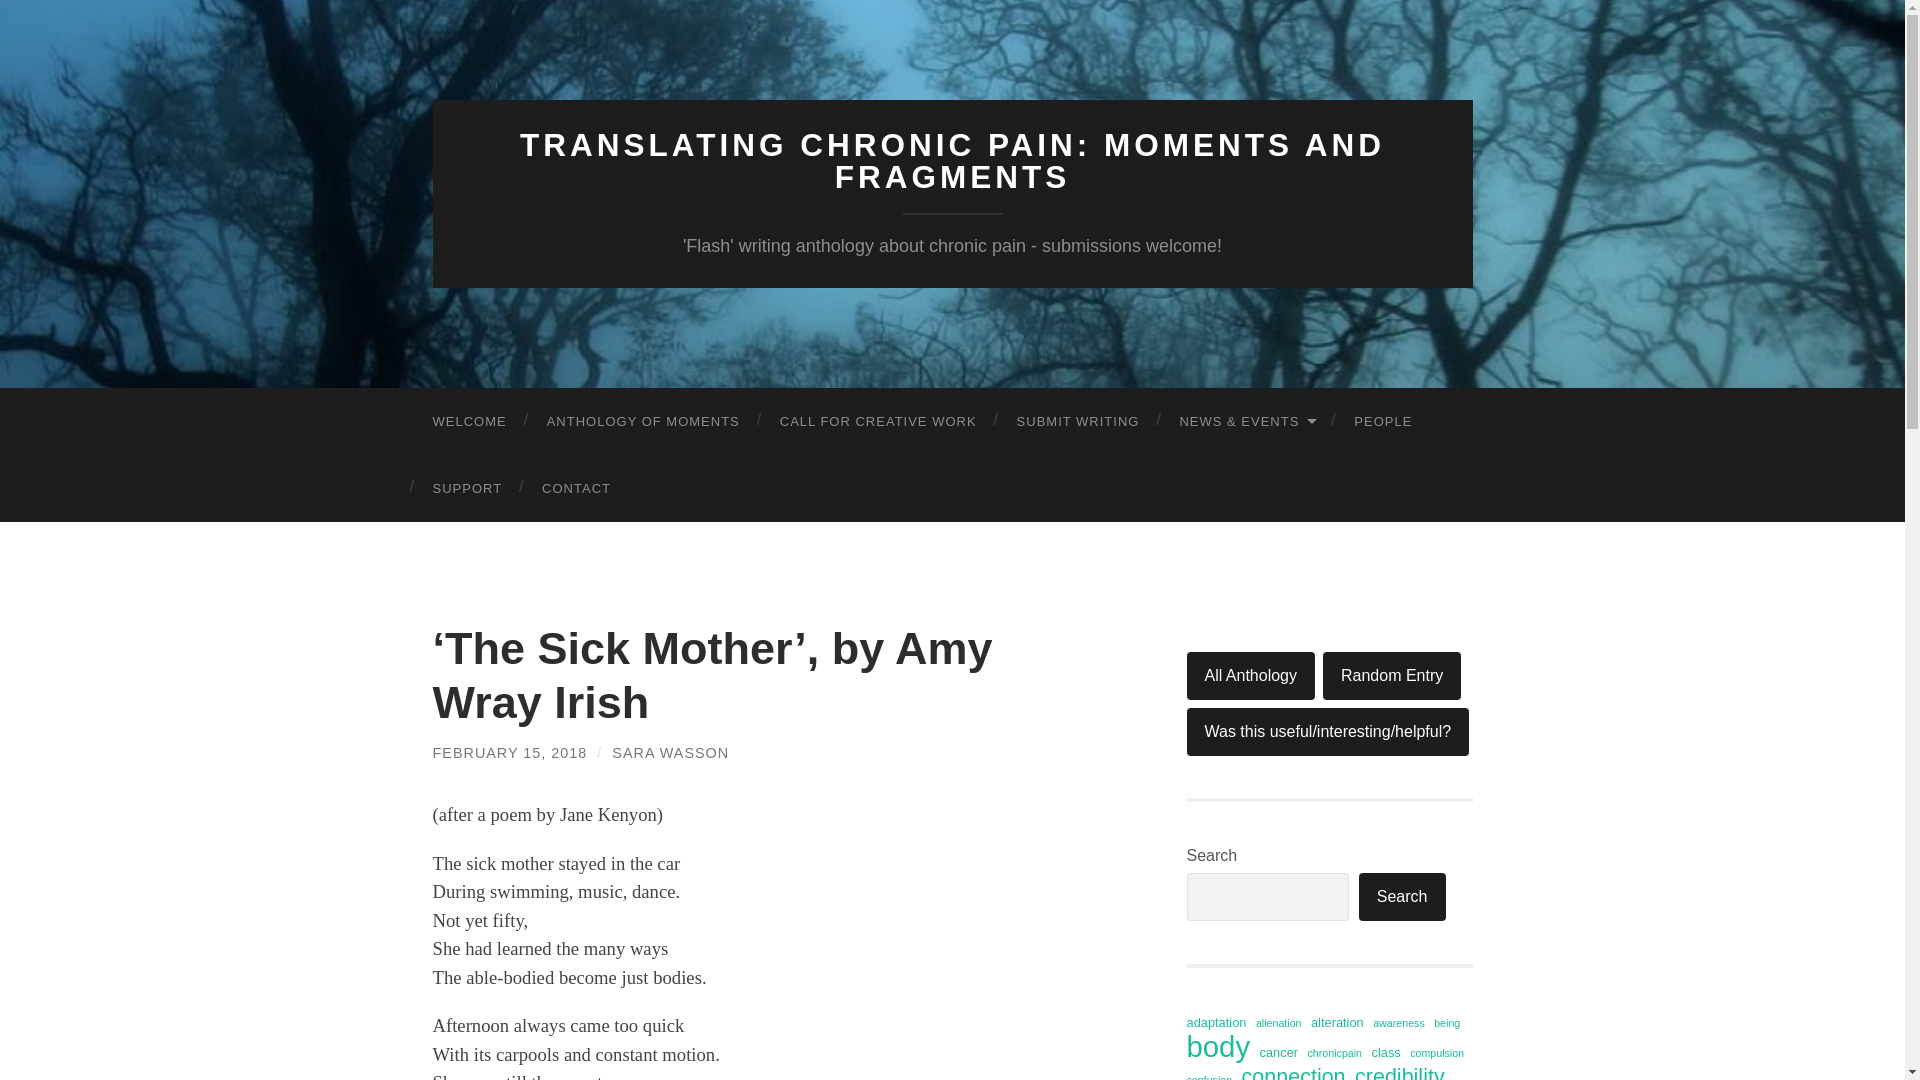 The width and height of the screenshot is (1920, 1080). I want to click on PEOPLE, so click(1383, 420).